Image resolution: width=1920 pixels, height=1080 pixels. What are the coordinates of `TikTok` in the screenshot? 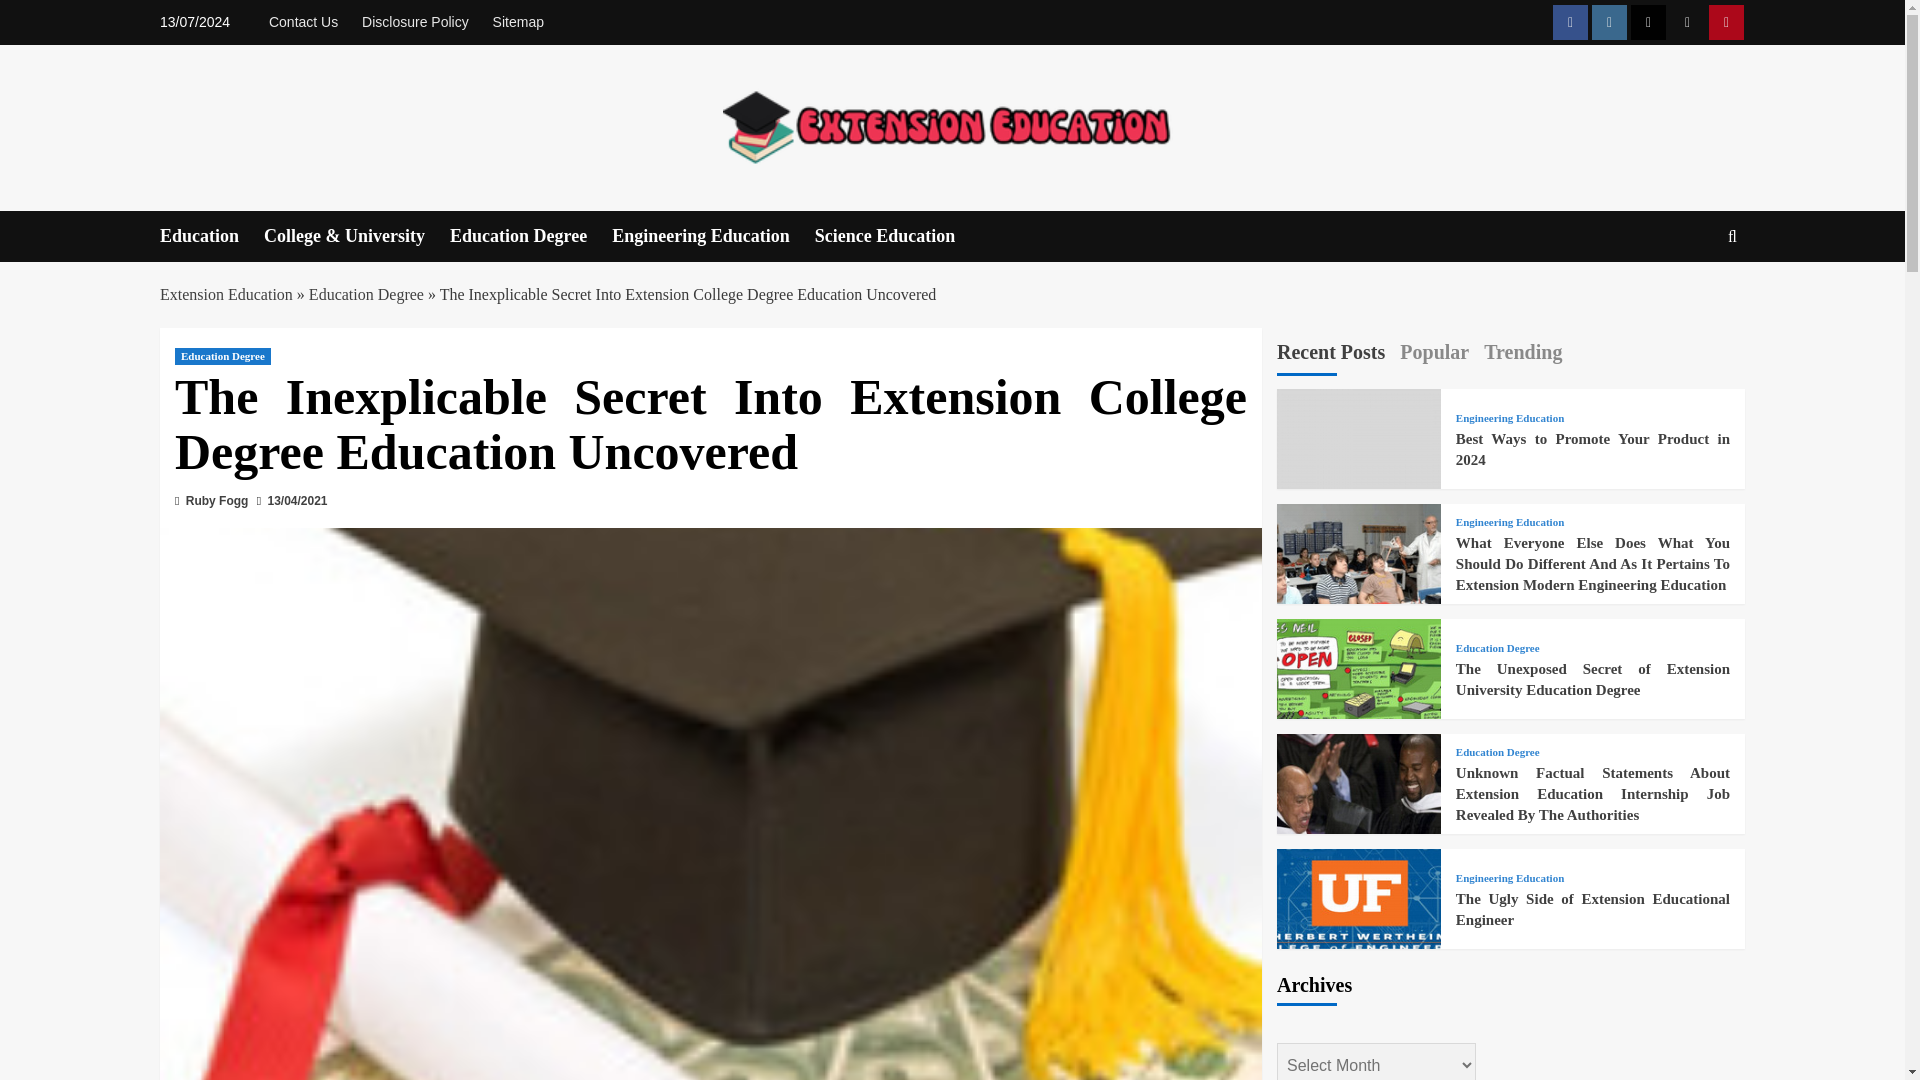 It's located at (1687, 22).